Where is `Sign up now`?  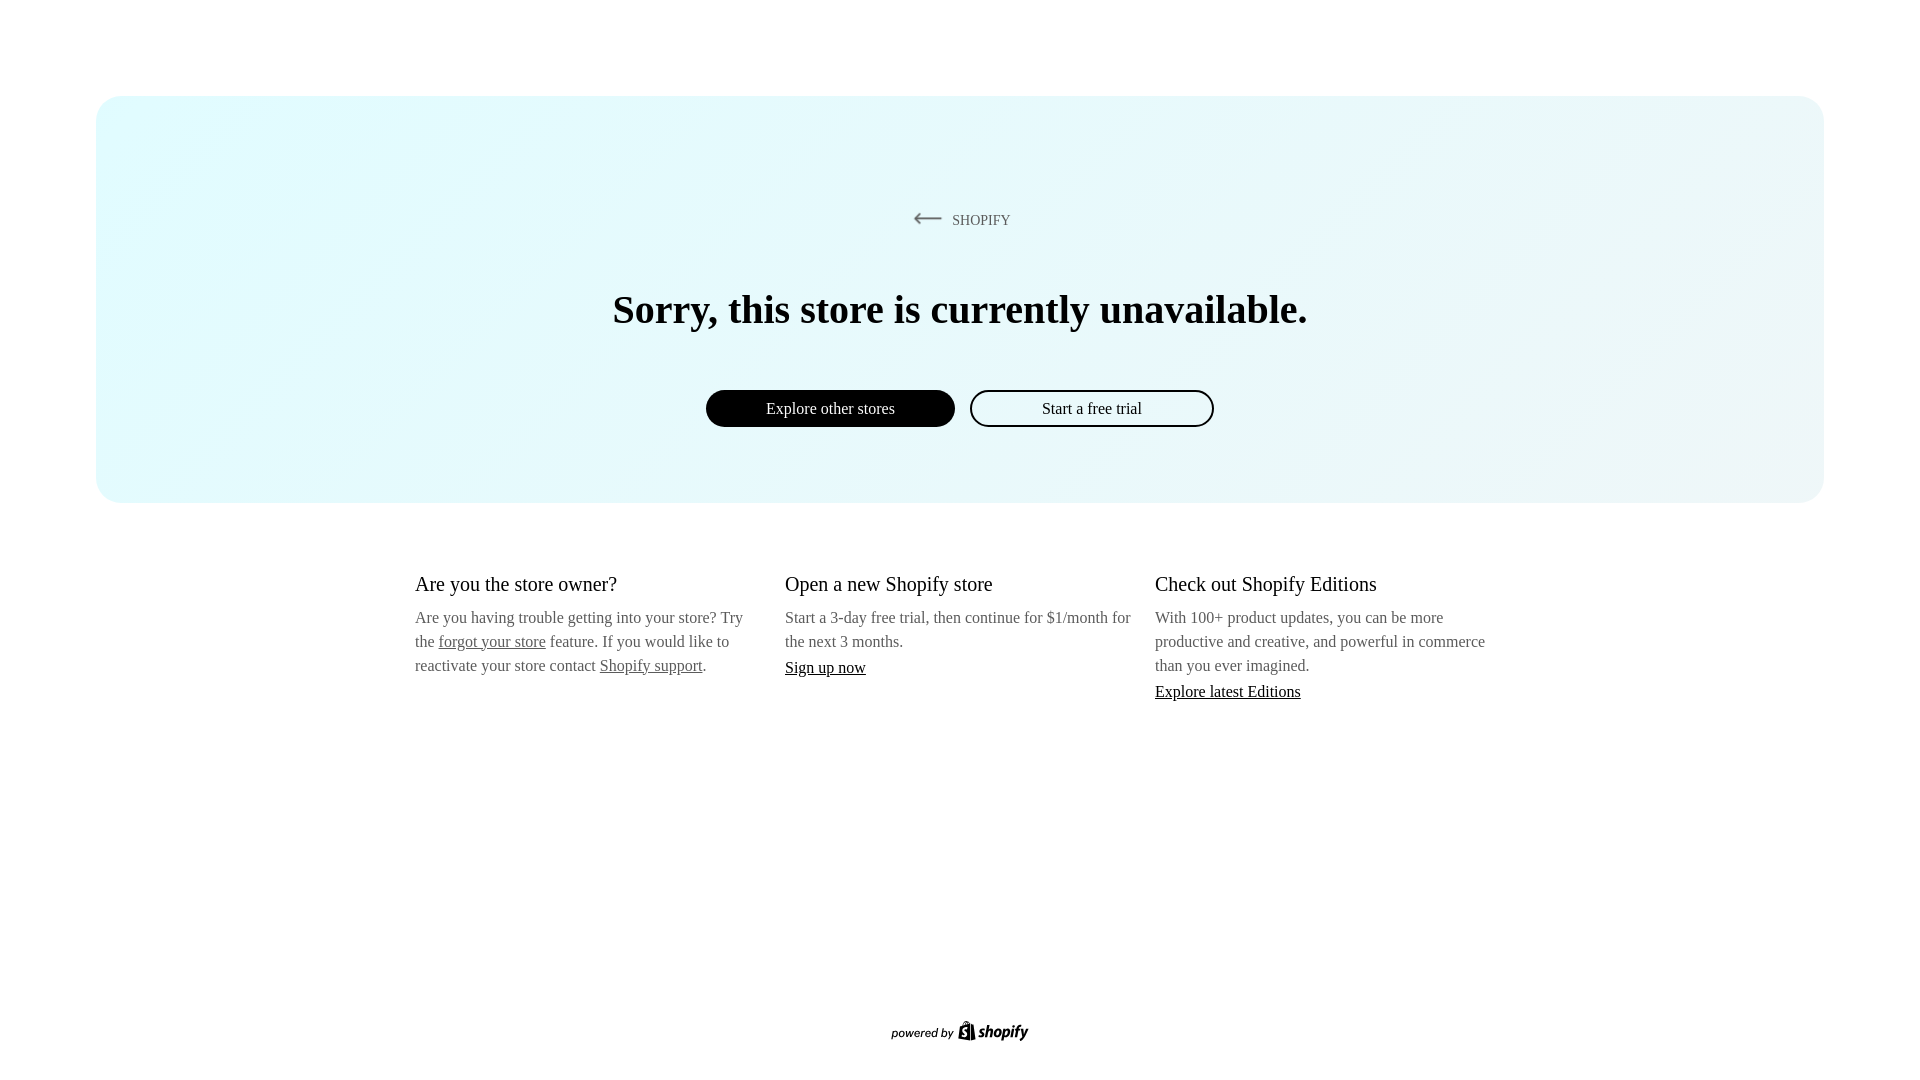
Sign up now is located at coordinates (825, 667).